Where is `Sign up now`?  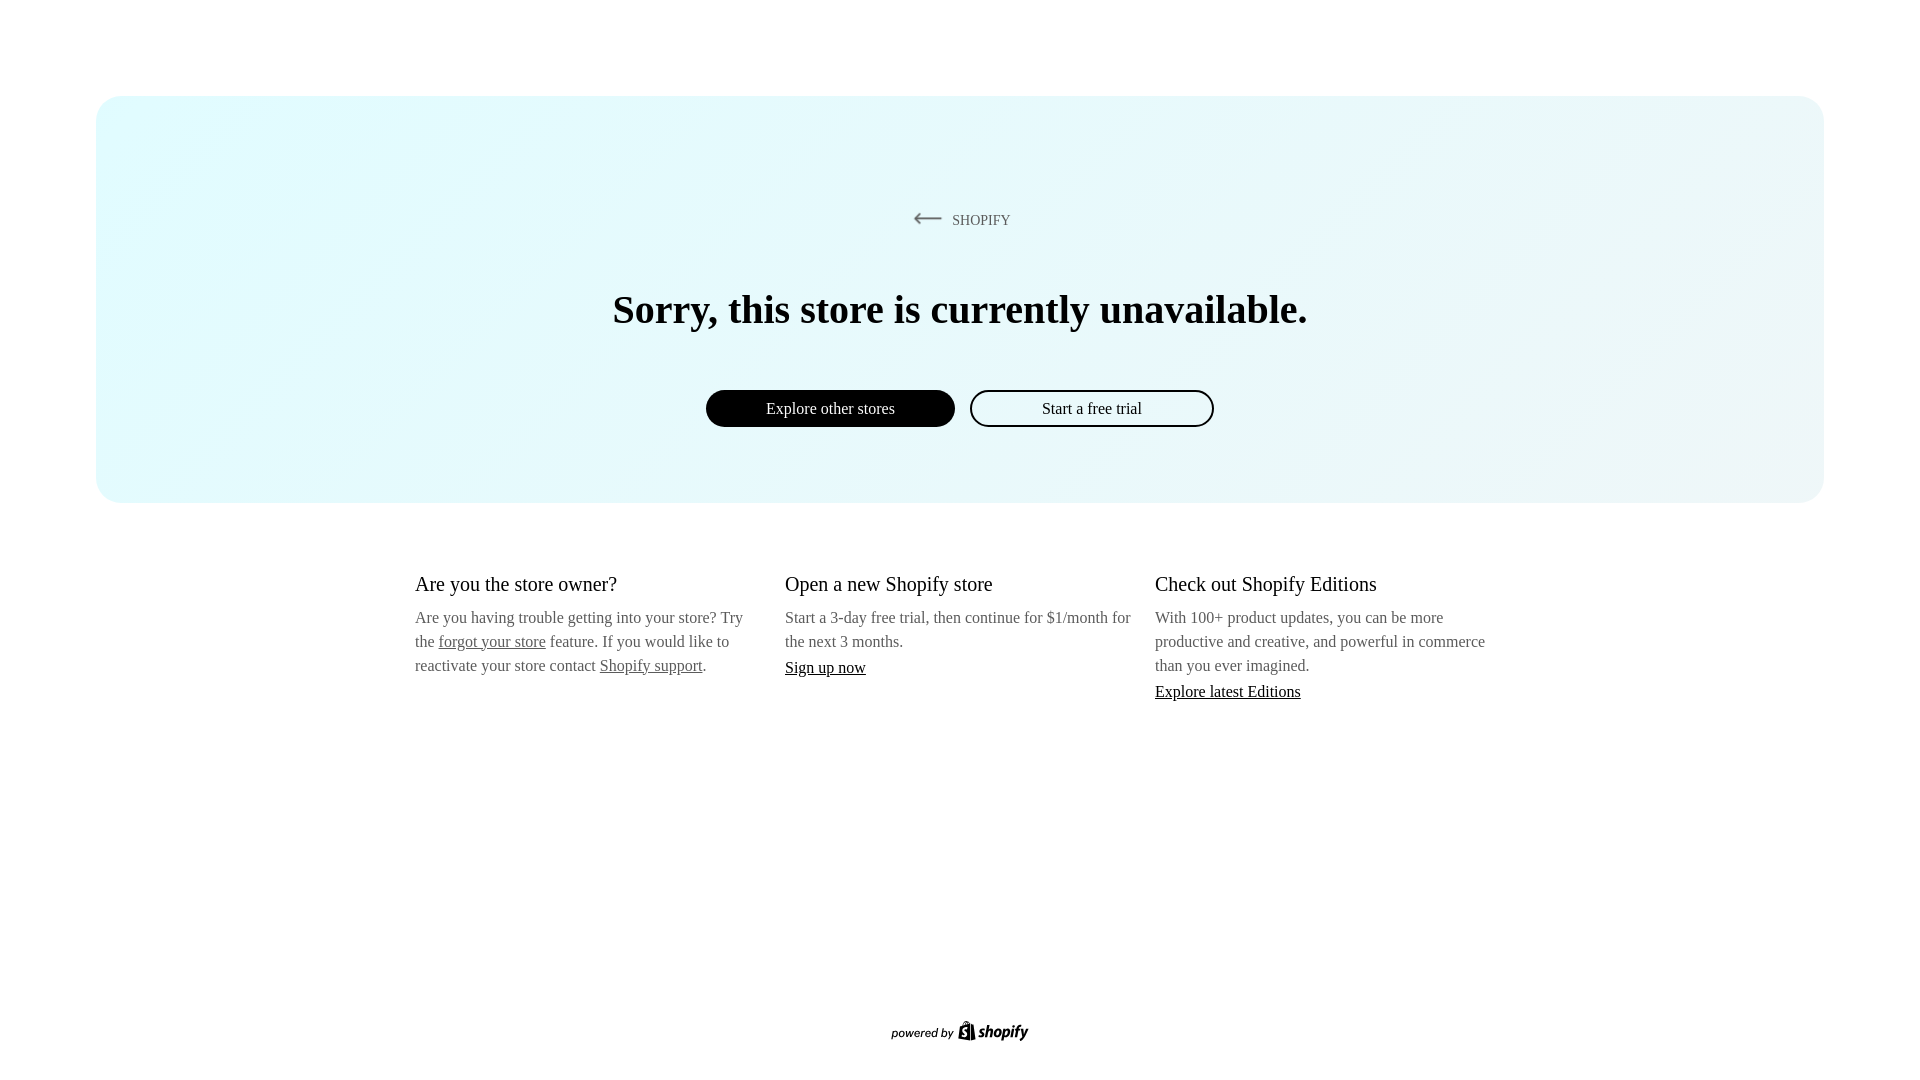
Sign up now is located at coordinates (825, 667).